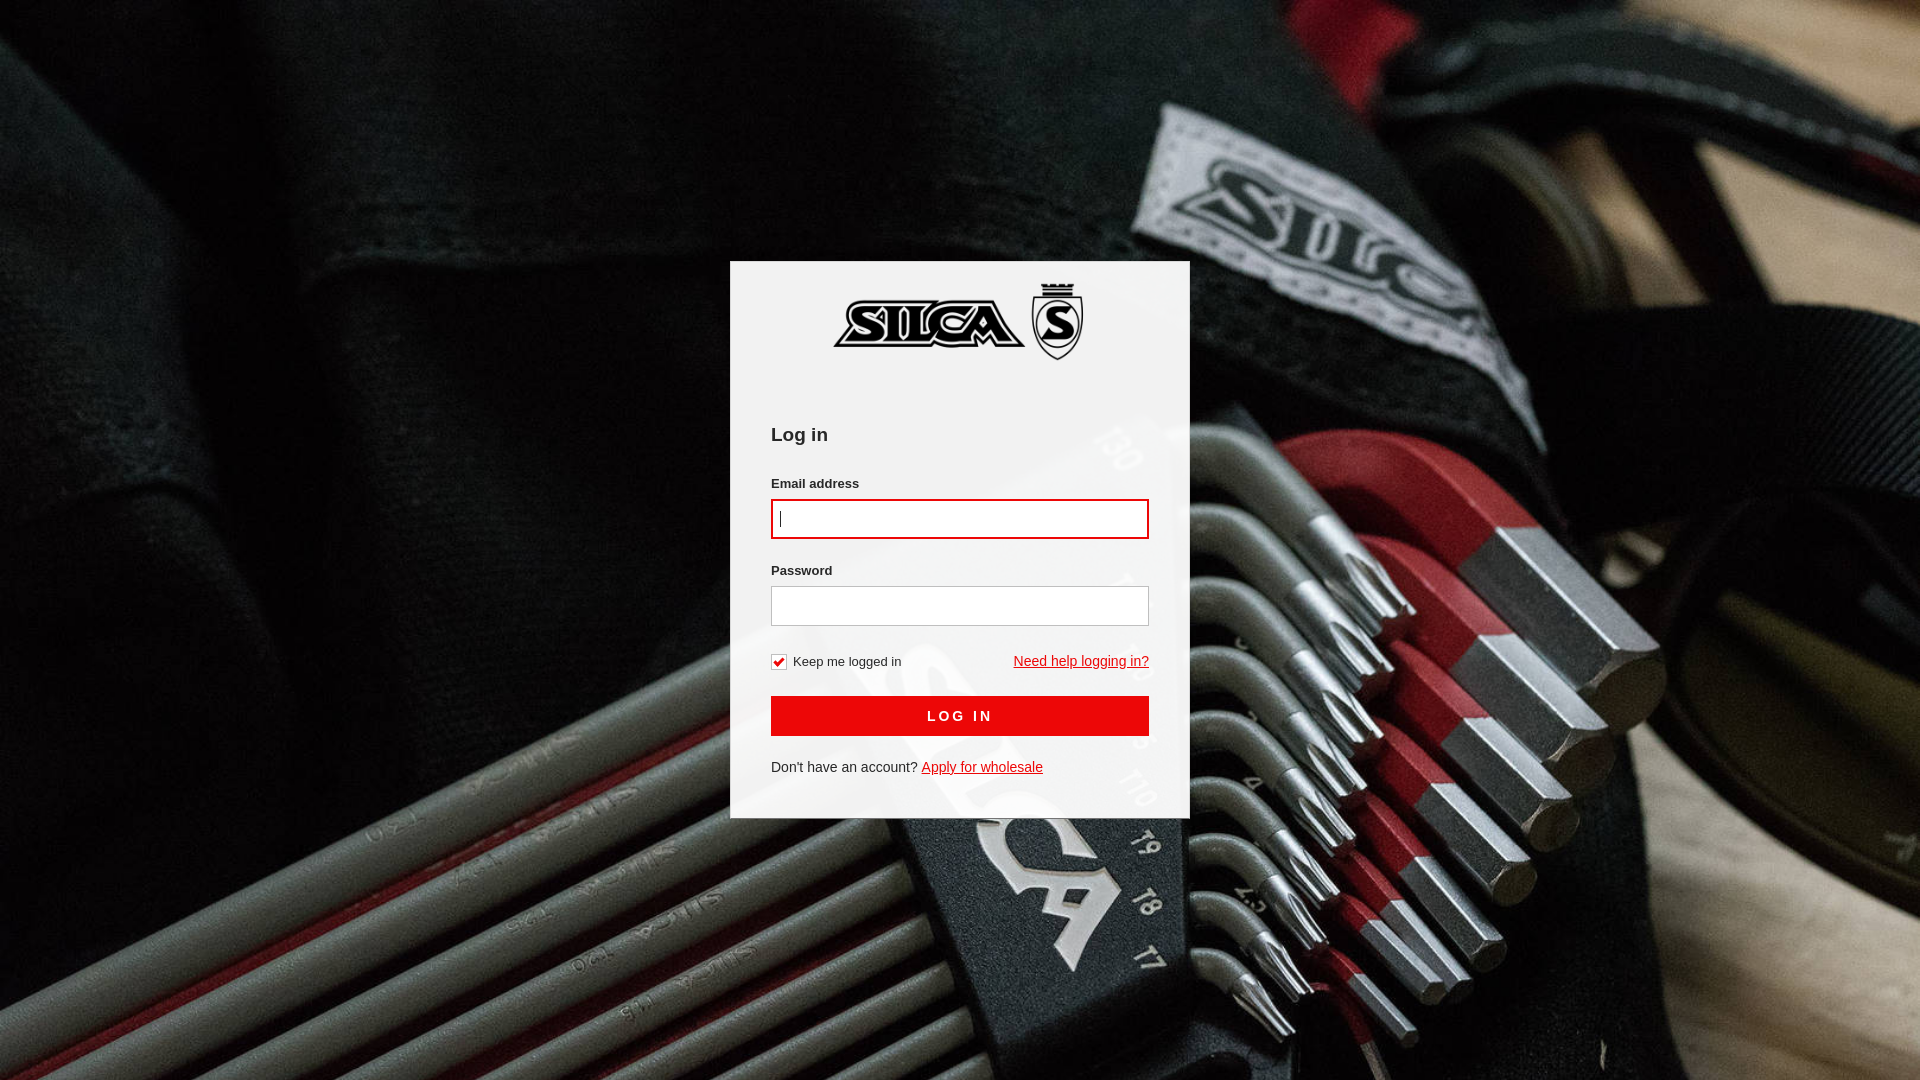 Image resolution: width=1920 pixels, height=1080 pixels. I want to click on Apply for wholesale, so click(982, 767).